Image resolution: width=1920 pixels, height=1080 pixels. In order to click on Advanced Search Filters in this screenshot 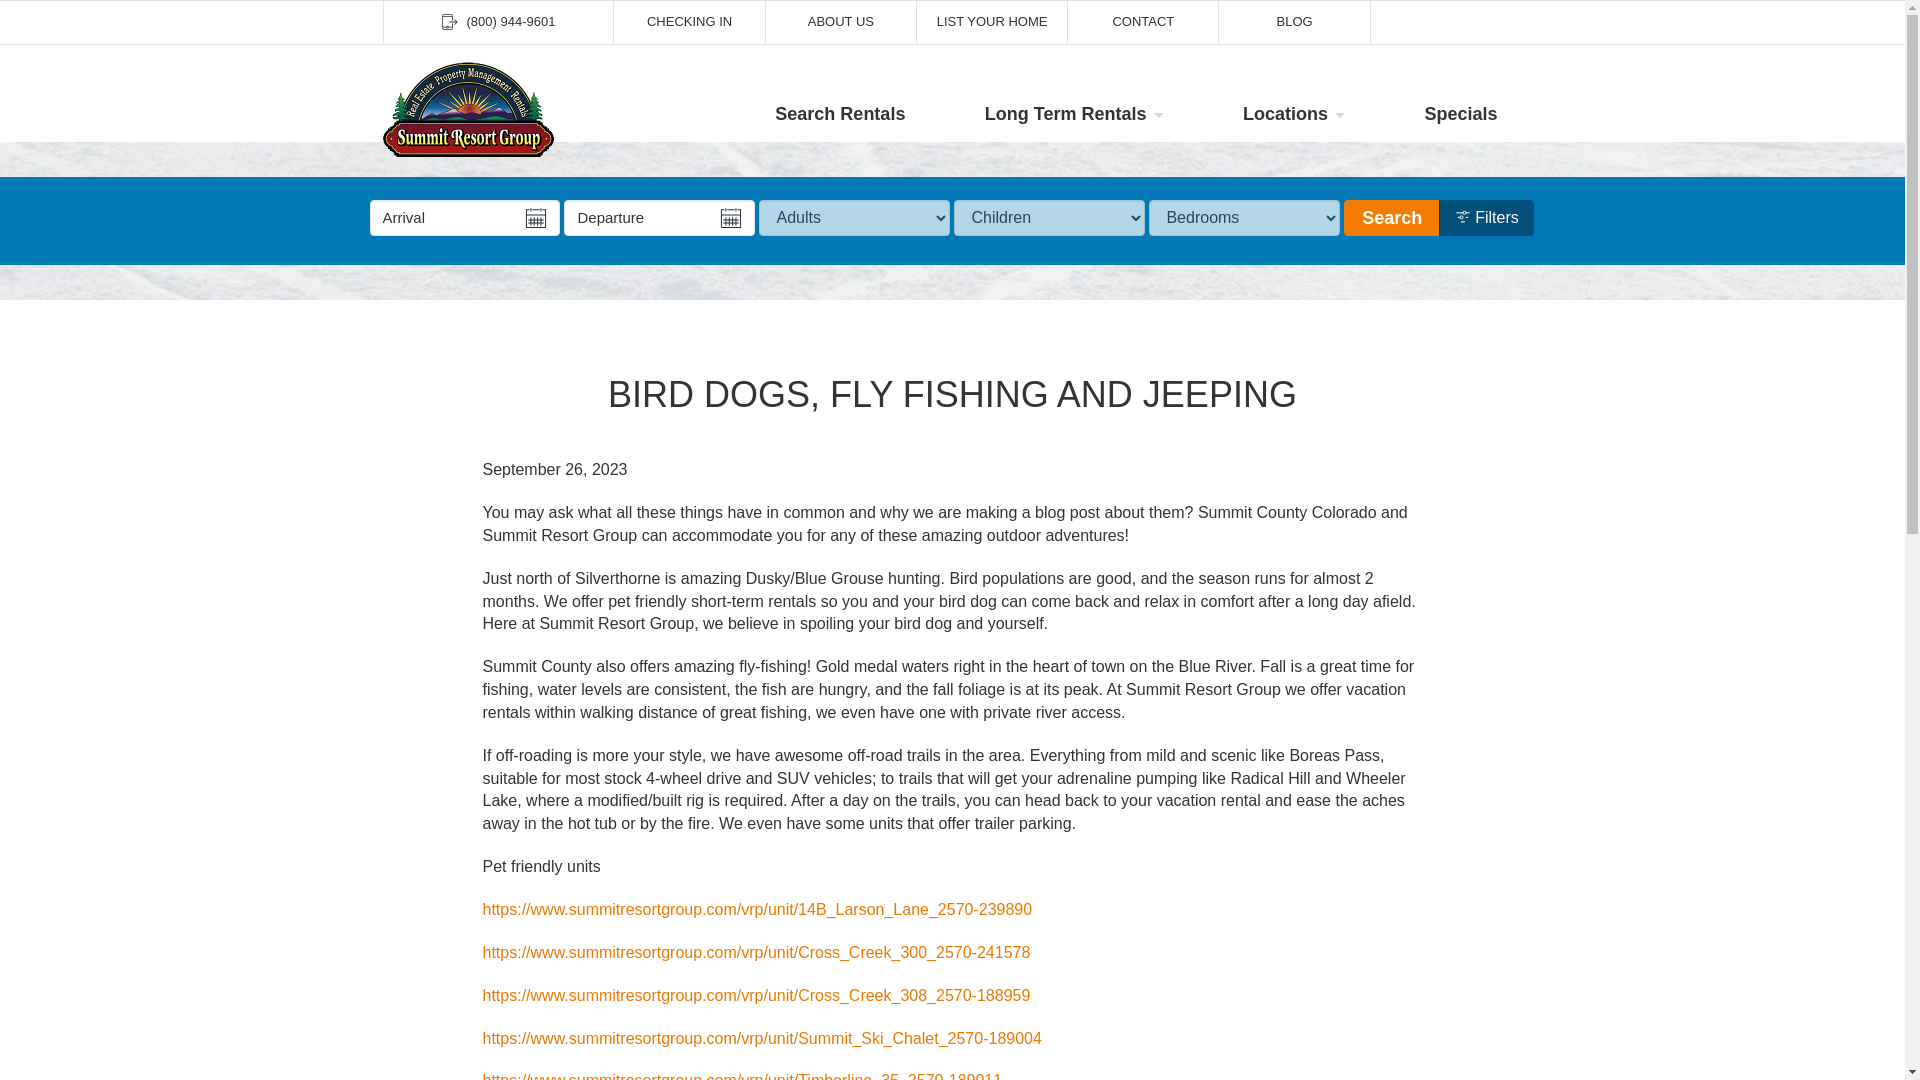, I will do `click(1486, 218)`.